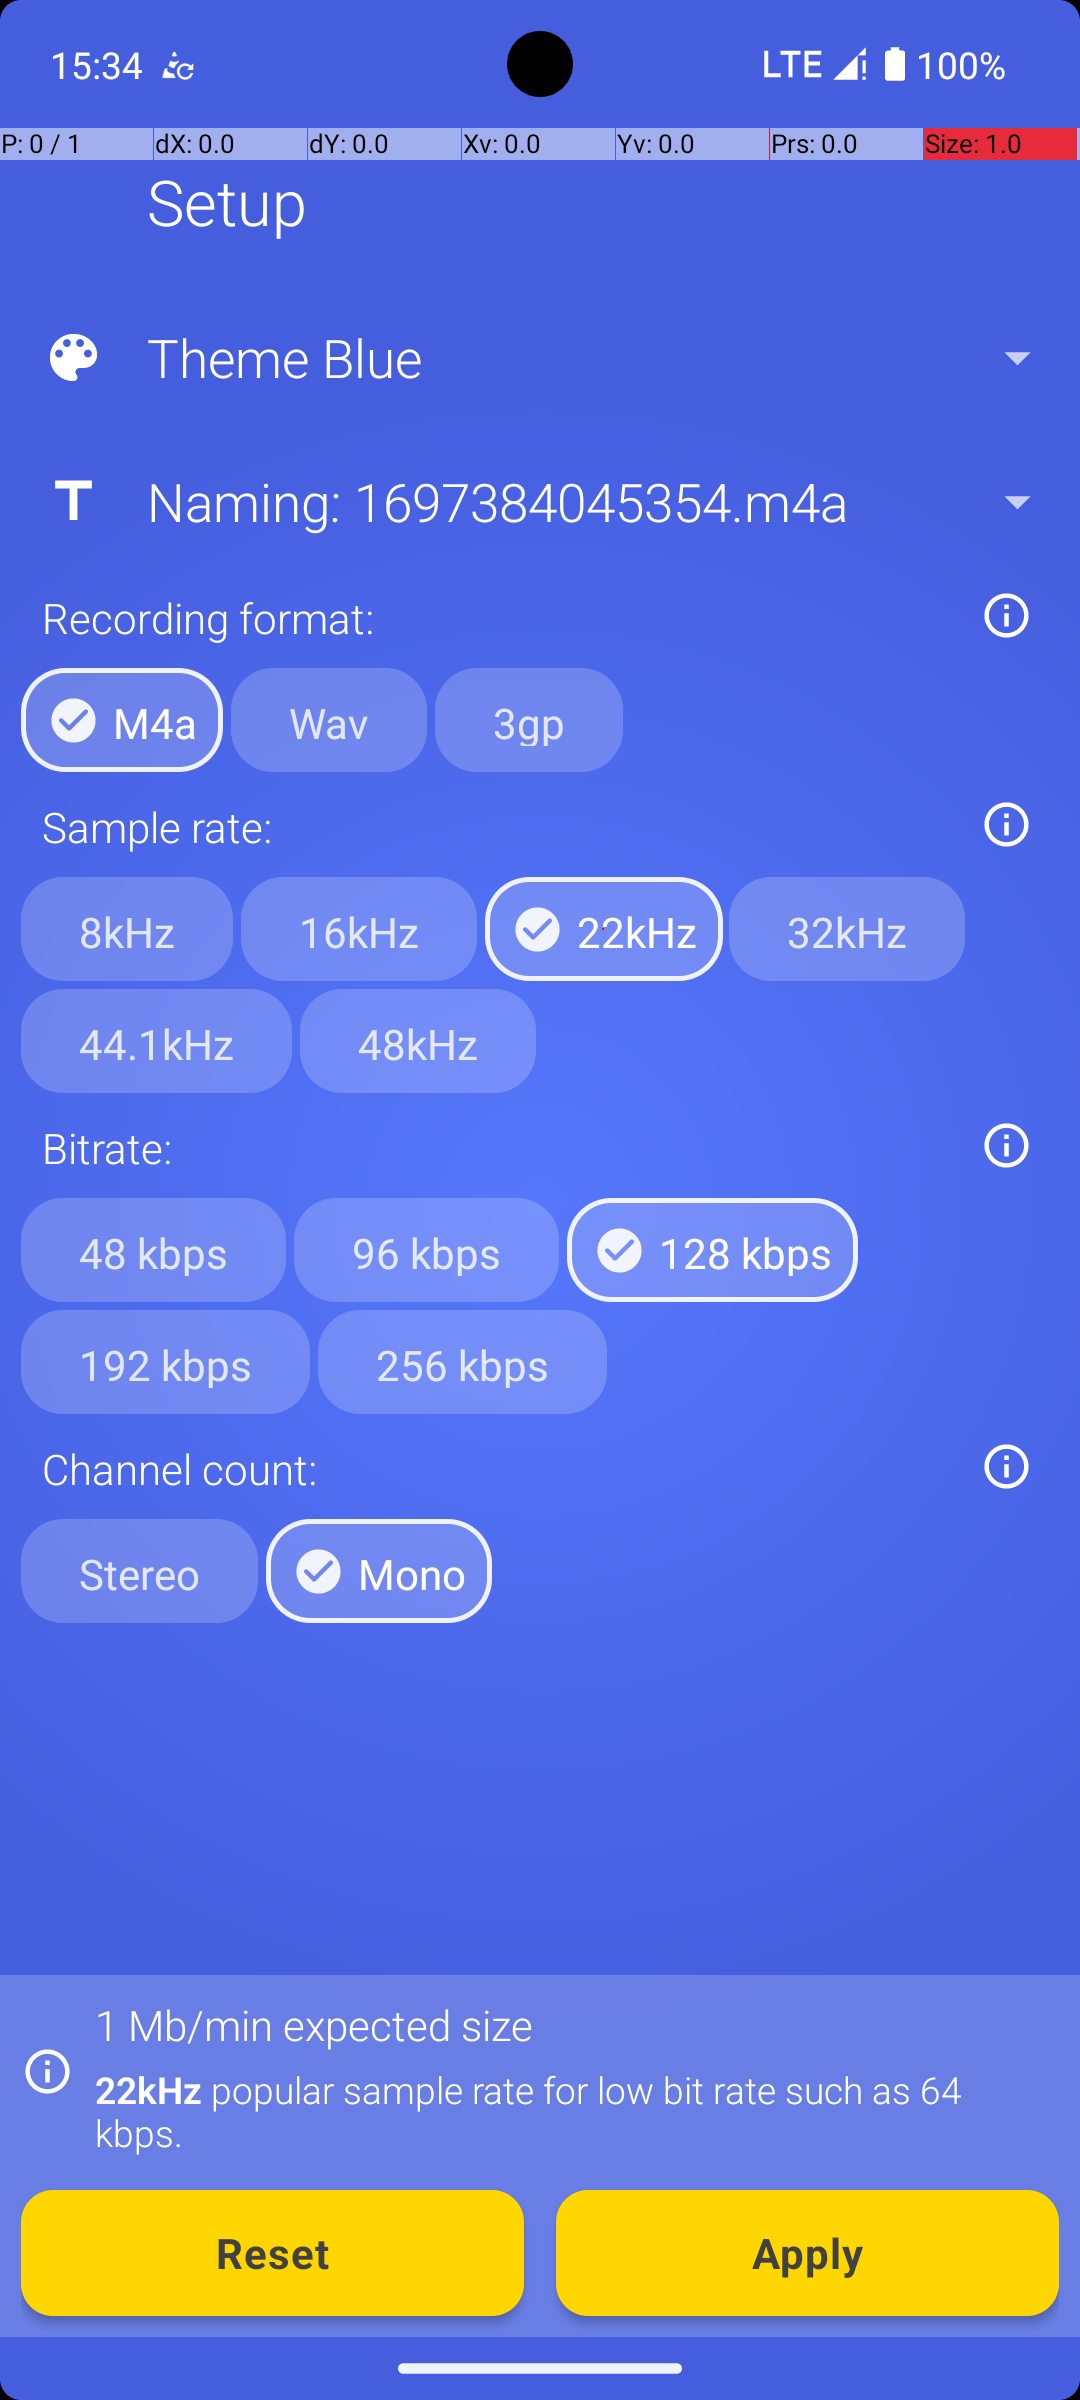 The height and width of the screenshot is (2400, 1080). Describe the element at coordinates (538, 501) in the screenshot. I see `Naming: 1697384045354.m4a` at that location.